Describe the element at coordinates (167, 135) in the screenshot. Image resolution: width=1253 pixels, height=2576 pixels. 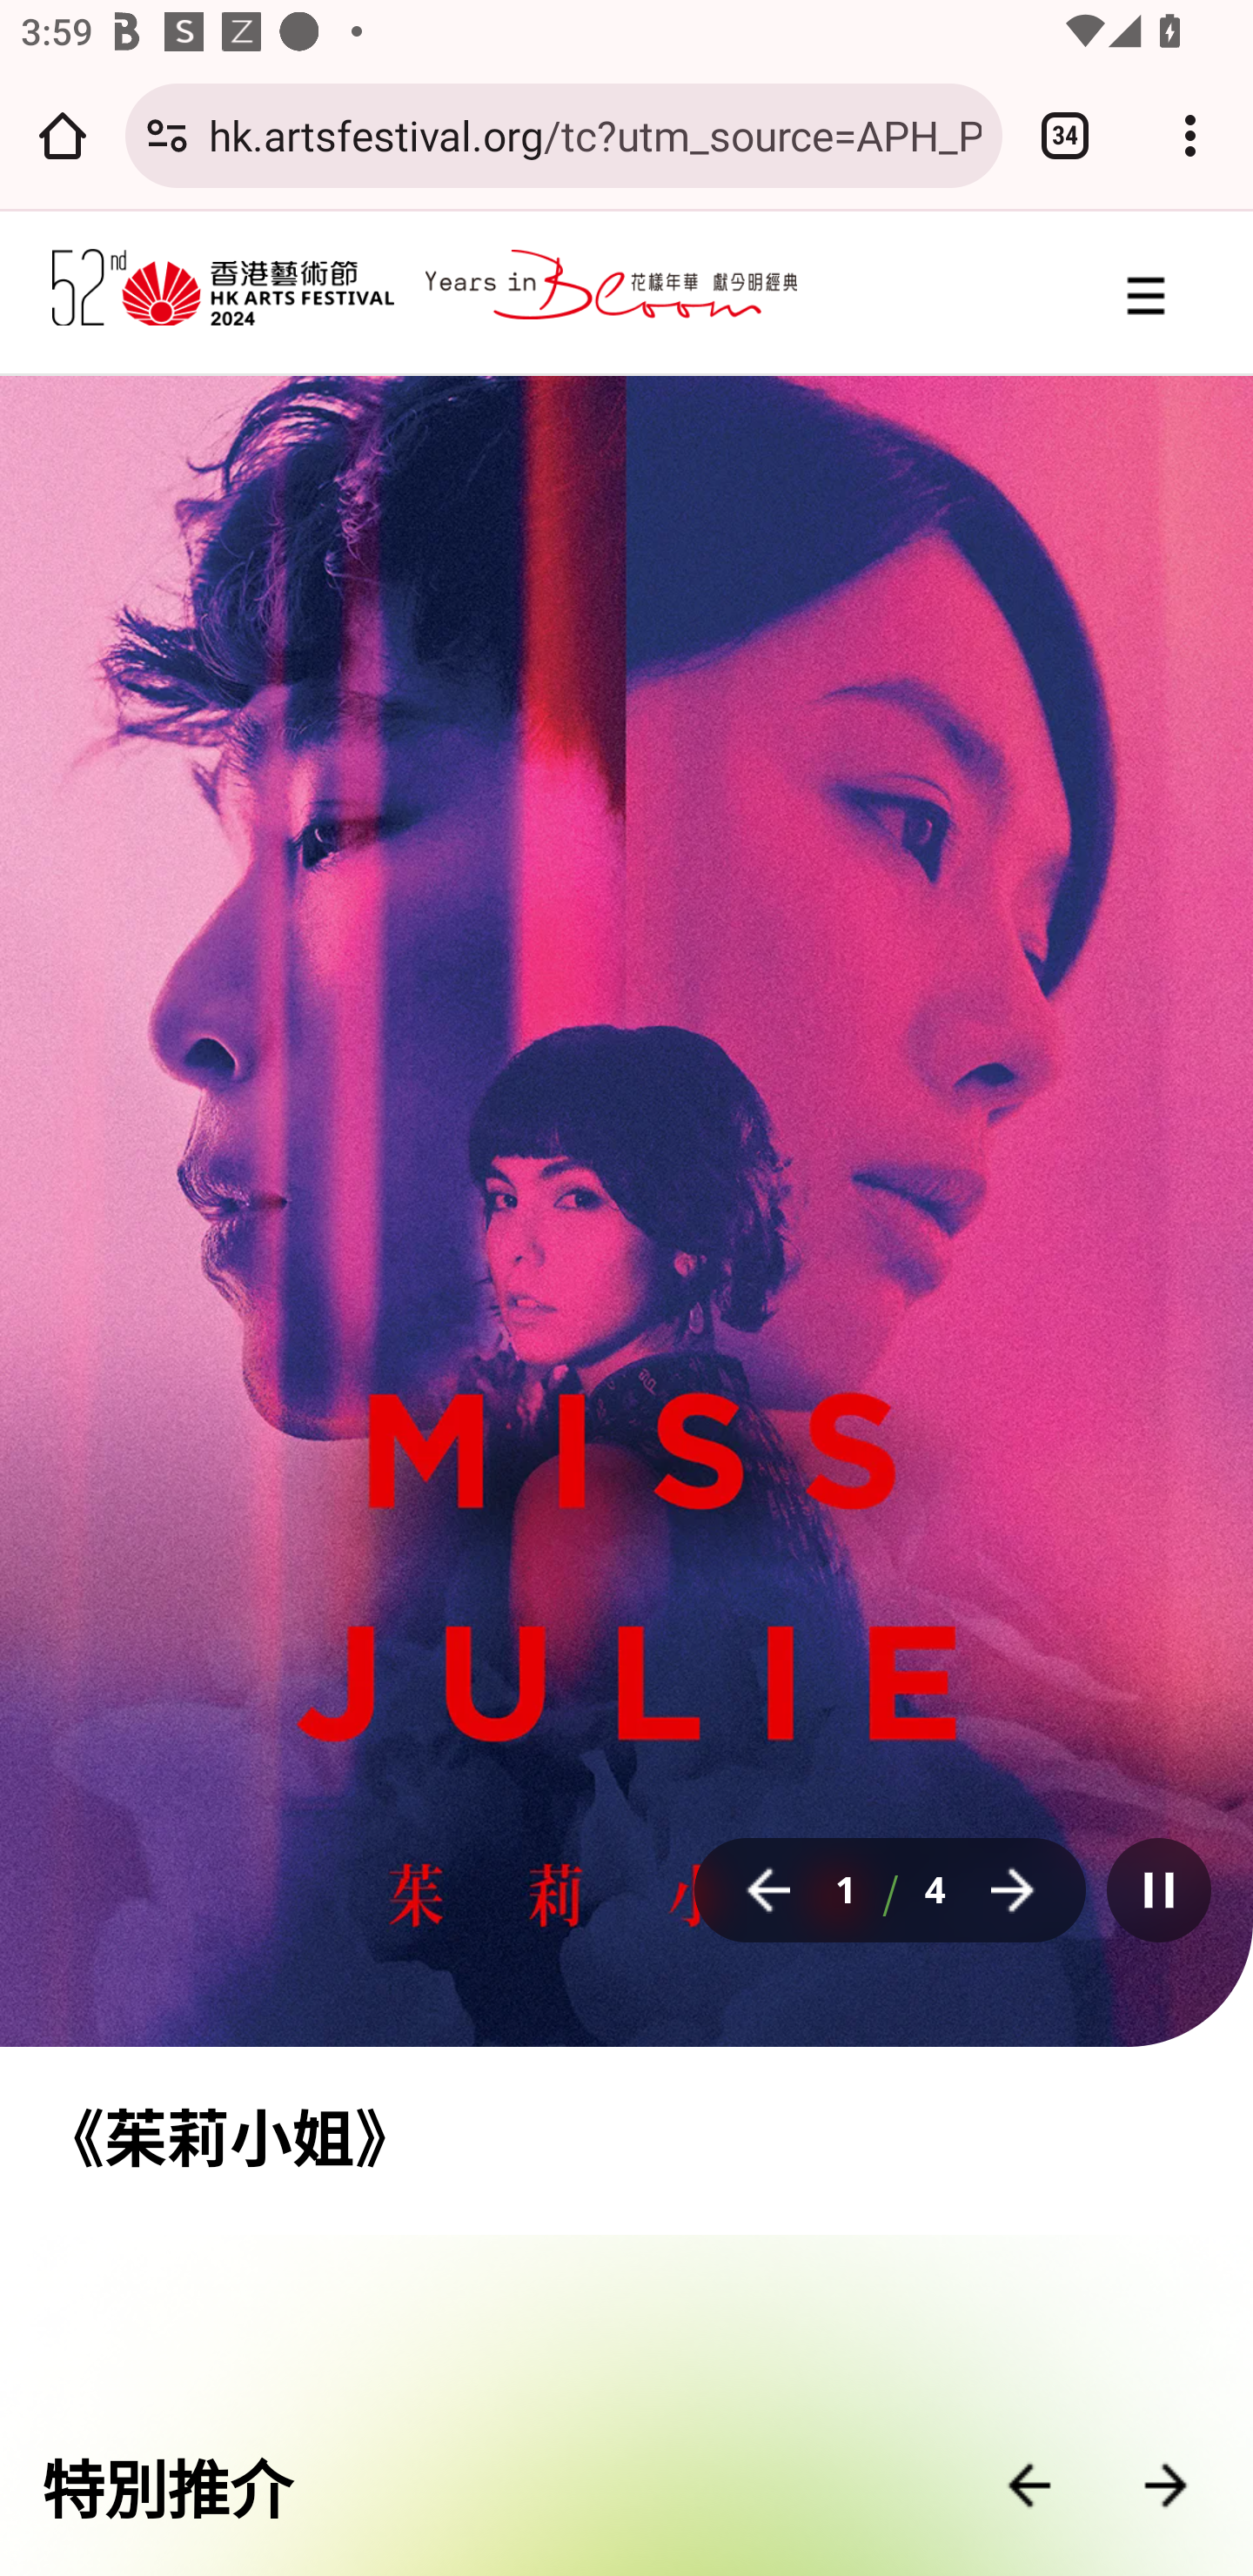
I see `Connection is secure` at that location.